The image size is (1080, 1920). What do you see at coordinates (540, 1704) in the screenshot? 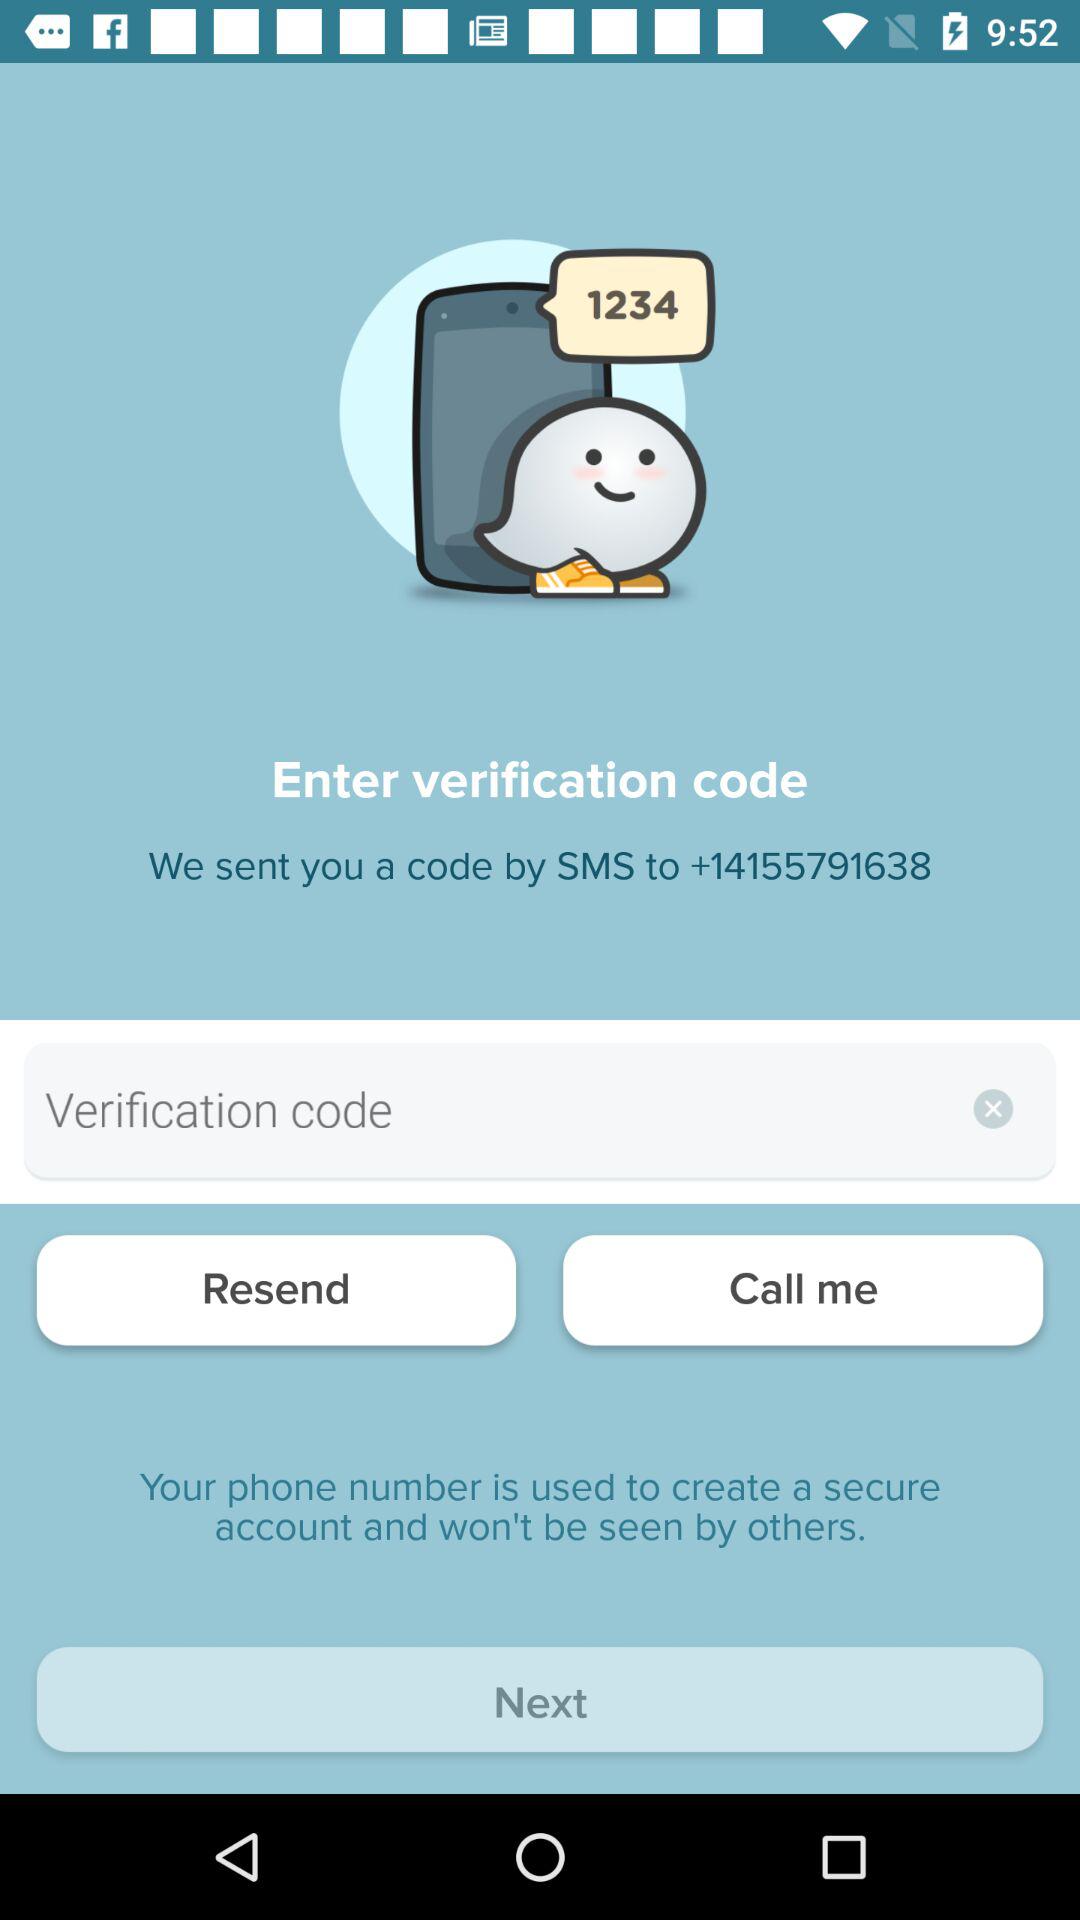
I see `press the next` at bounding box center [540, 1704].